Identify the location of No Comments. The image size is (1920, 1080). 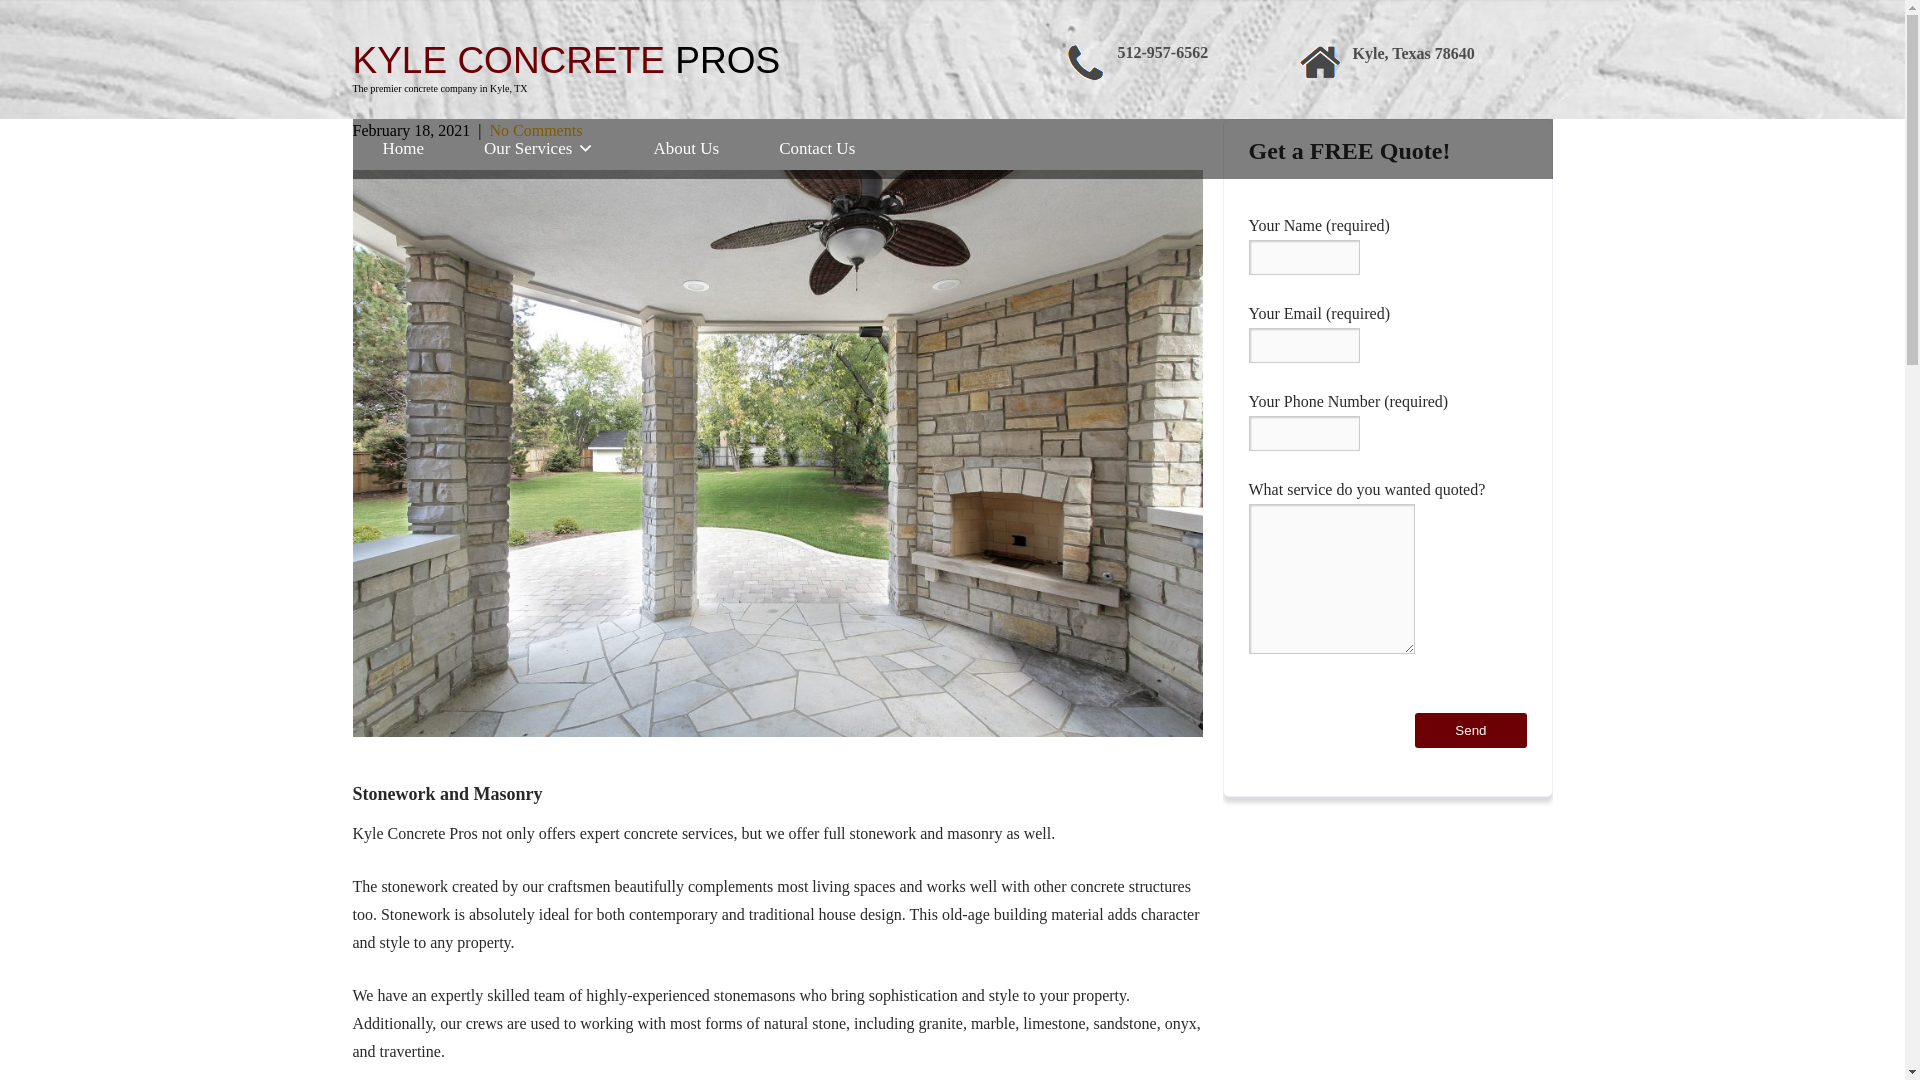
(565, 60).